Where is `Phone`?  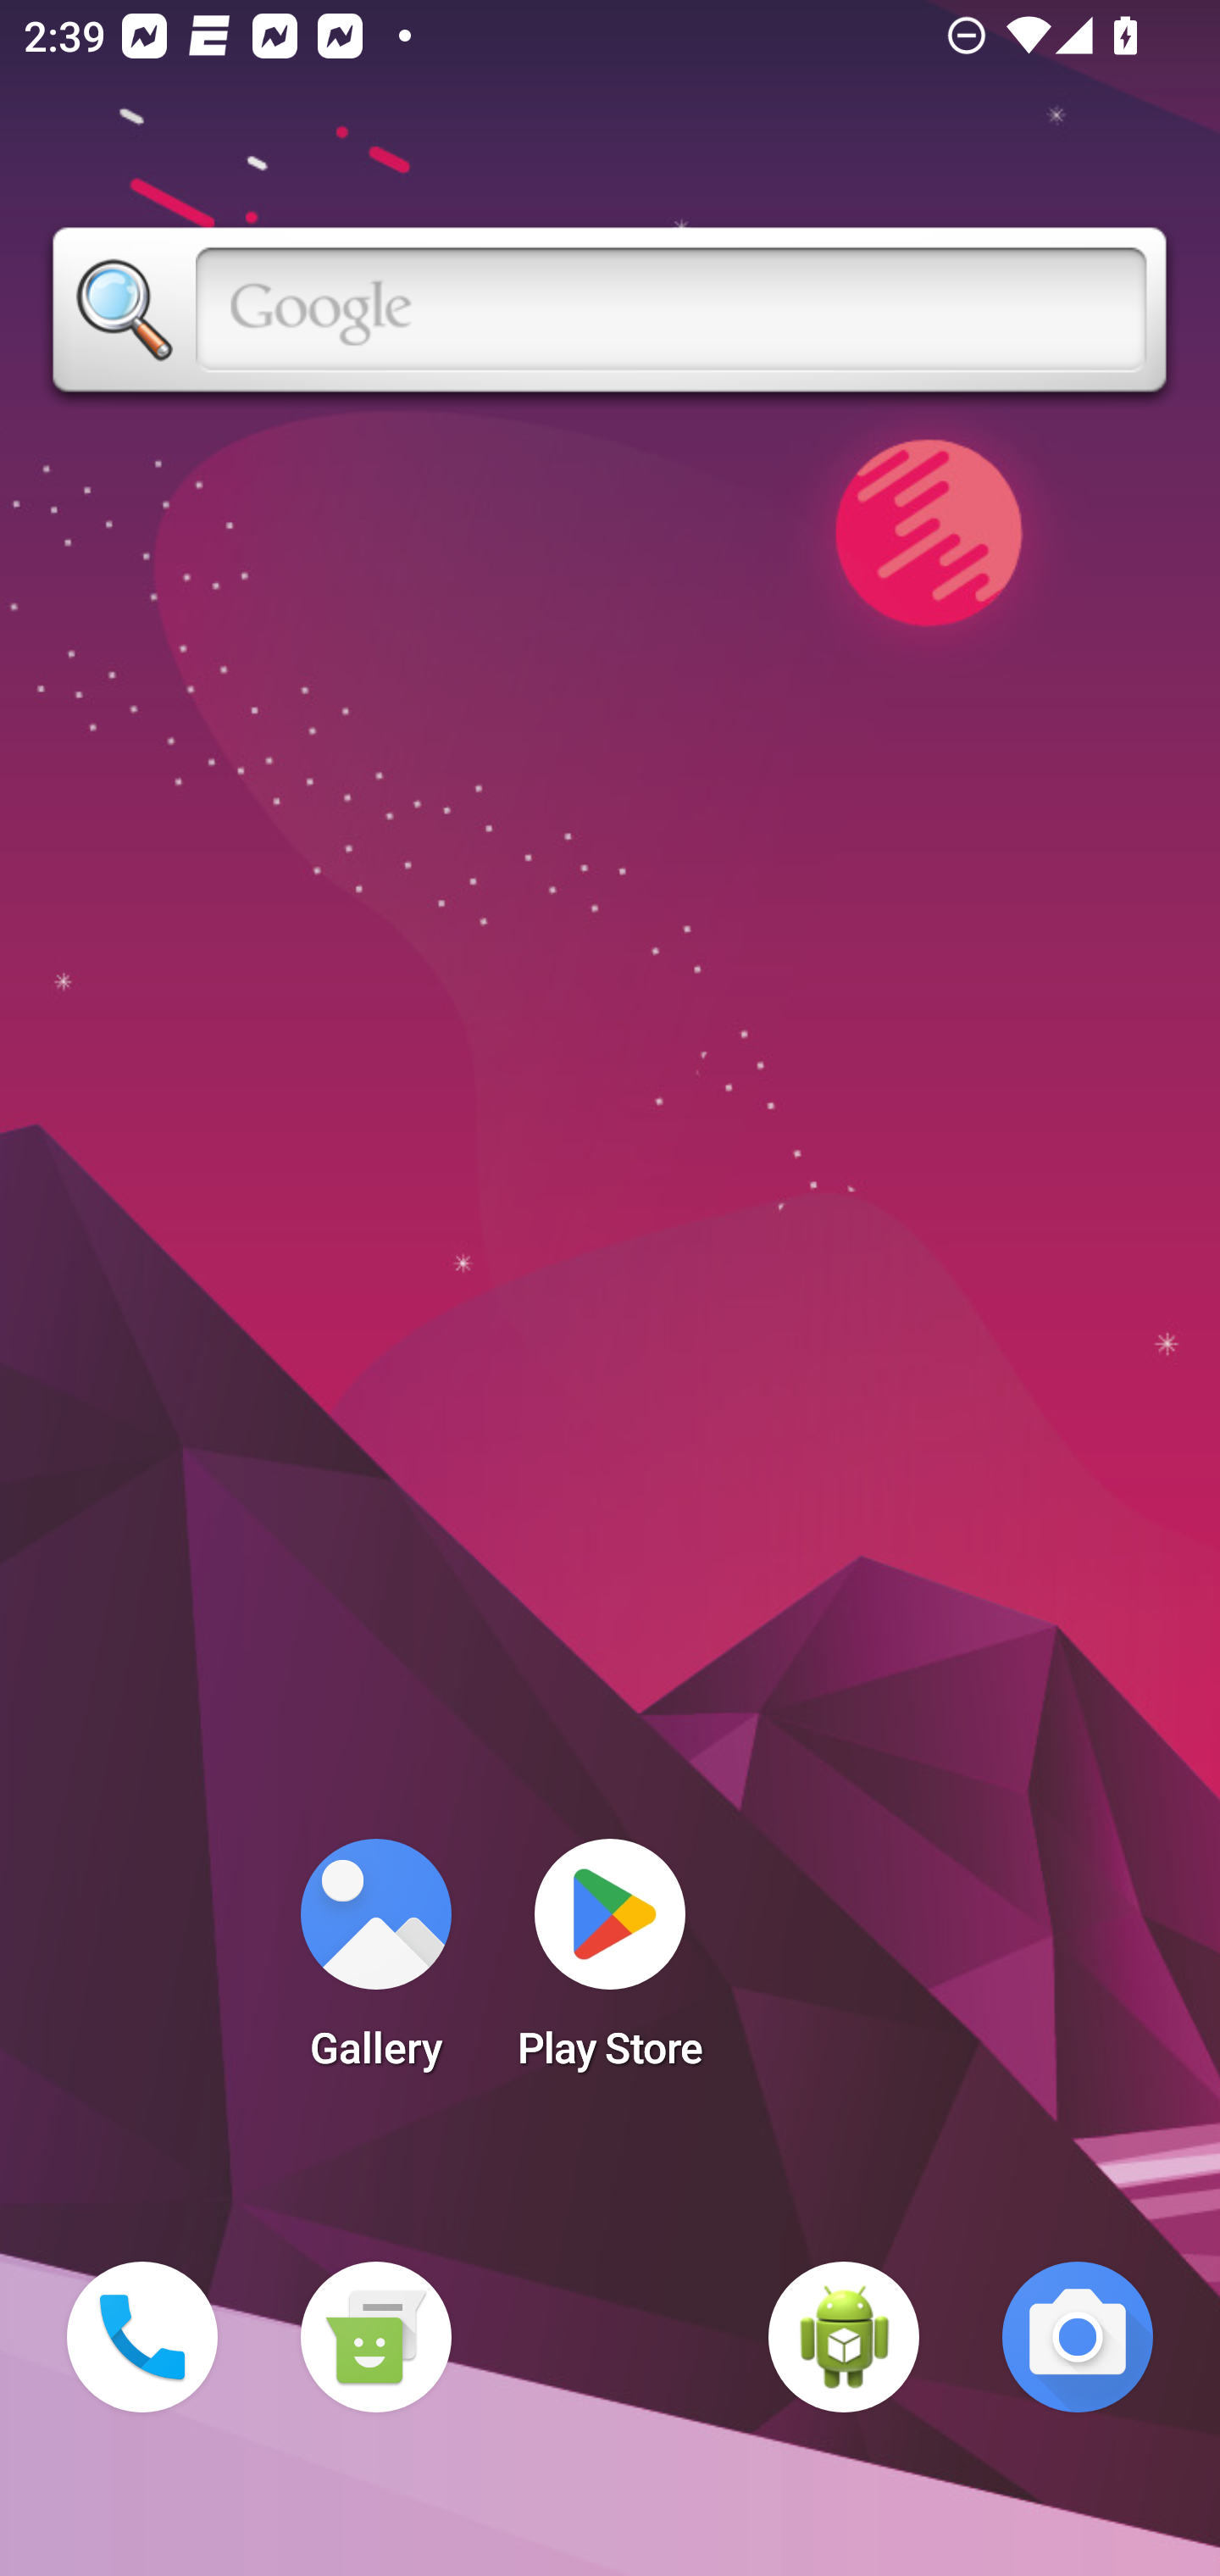
Phone is located at coordinates (142, 2337).